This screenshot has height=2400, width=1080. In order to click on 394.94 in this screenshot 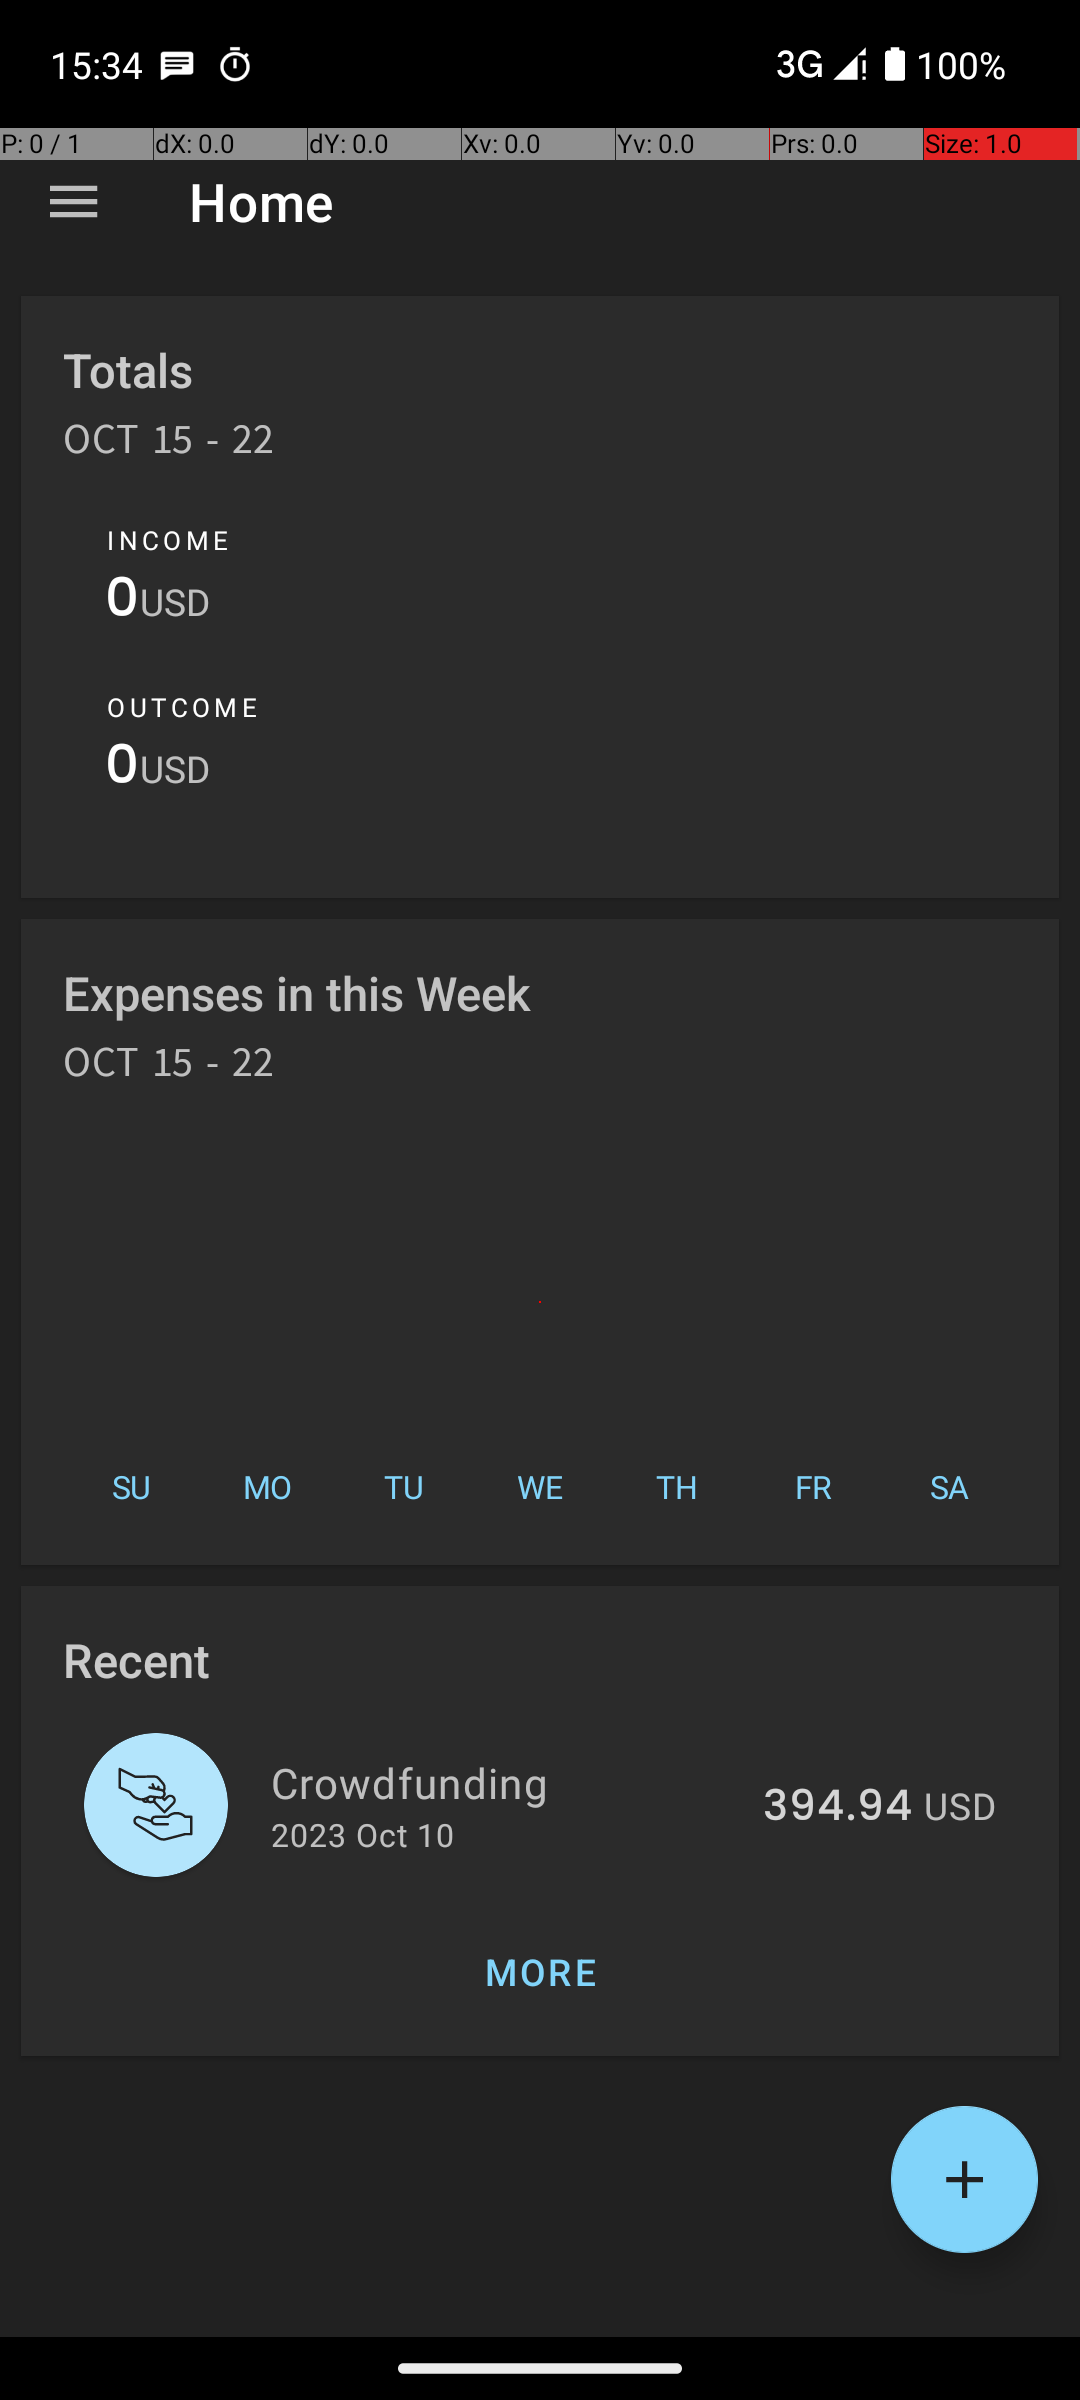, I will do `click(838, 1807)`.